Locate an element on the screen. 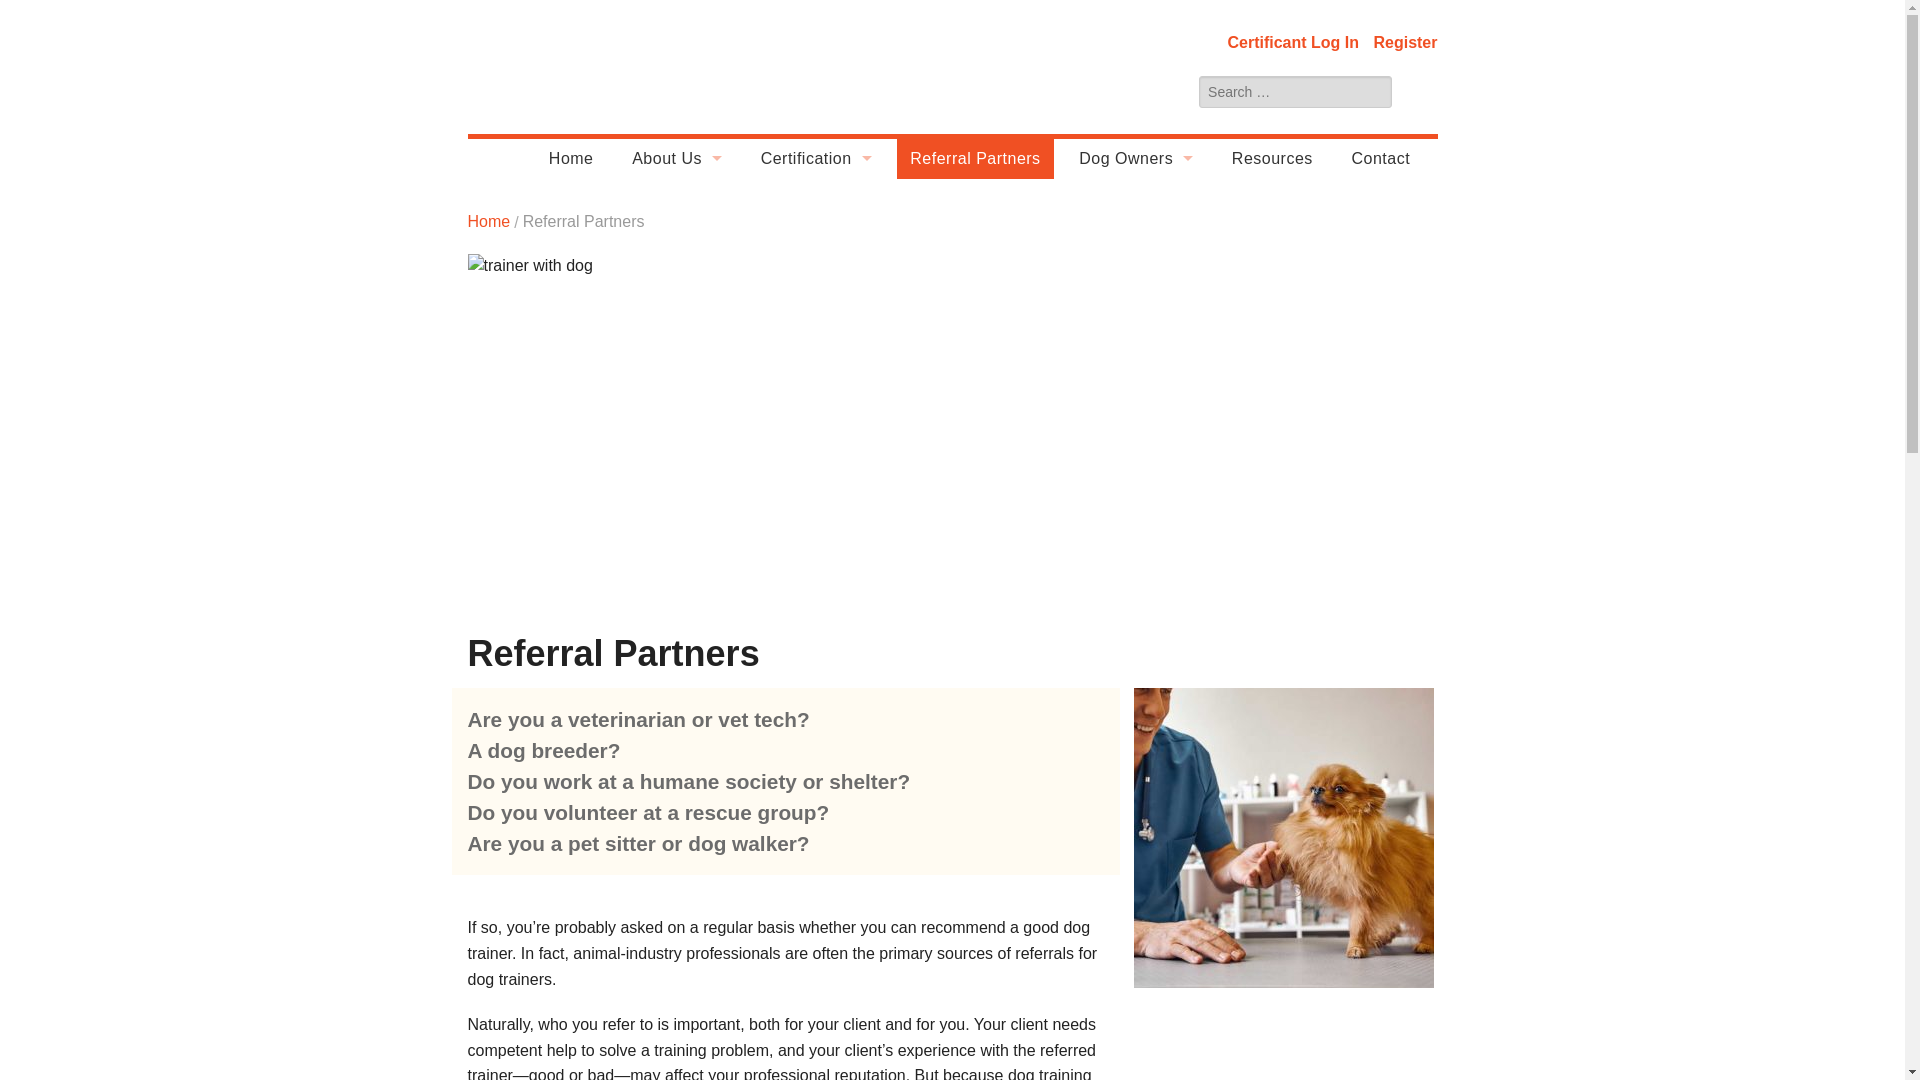 The width and height of the screenshot is (1920, 1080). Search is located at coordinates (1418, 92).